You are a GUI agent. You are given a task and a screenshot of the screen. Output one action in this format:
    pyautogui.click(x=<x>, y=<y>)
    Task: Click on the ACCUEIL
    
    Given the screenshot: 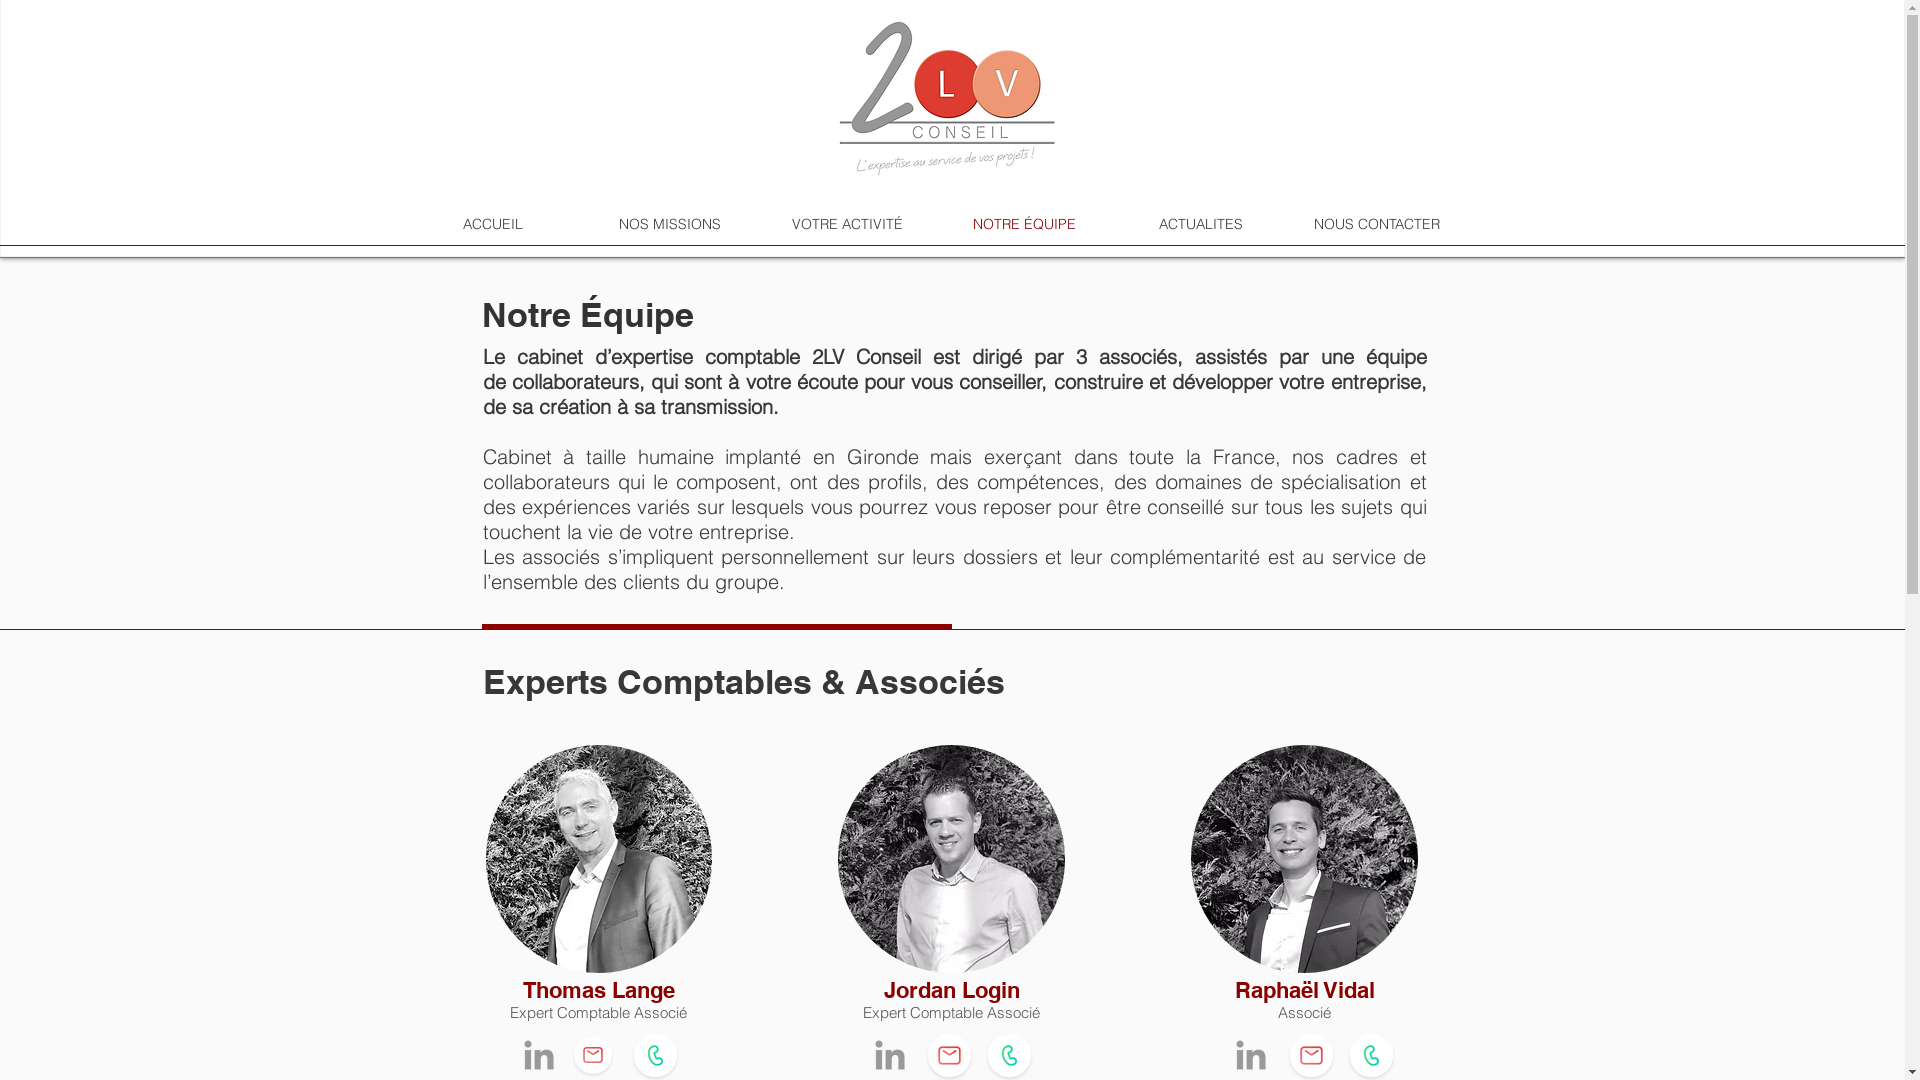 What is the action you would take?
    pyautogui.click(x=492, y=224)
    